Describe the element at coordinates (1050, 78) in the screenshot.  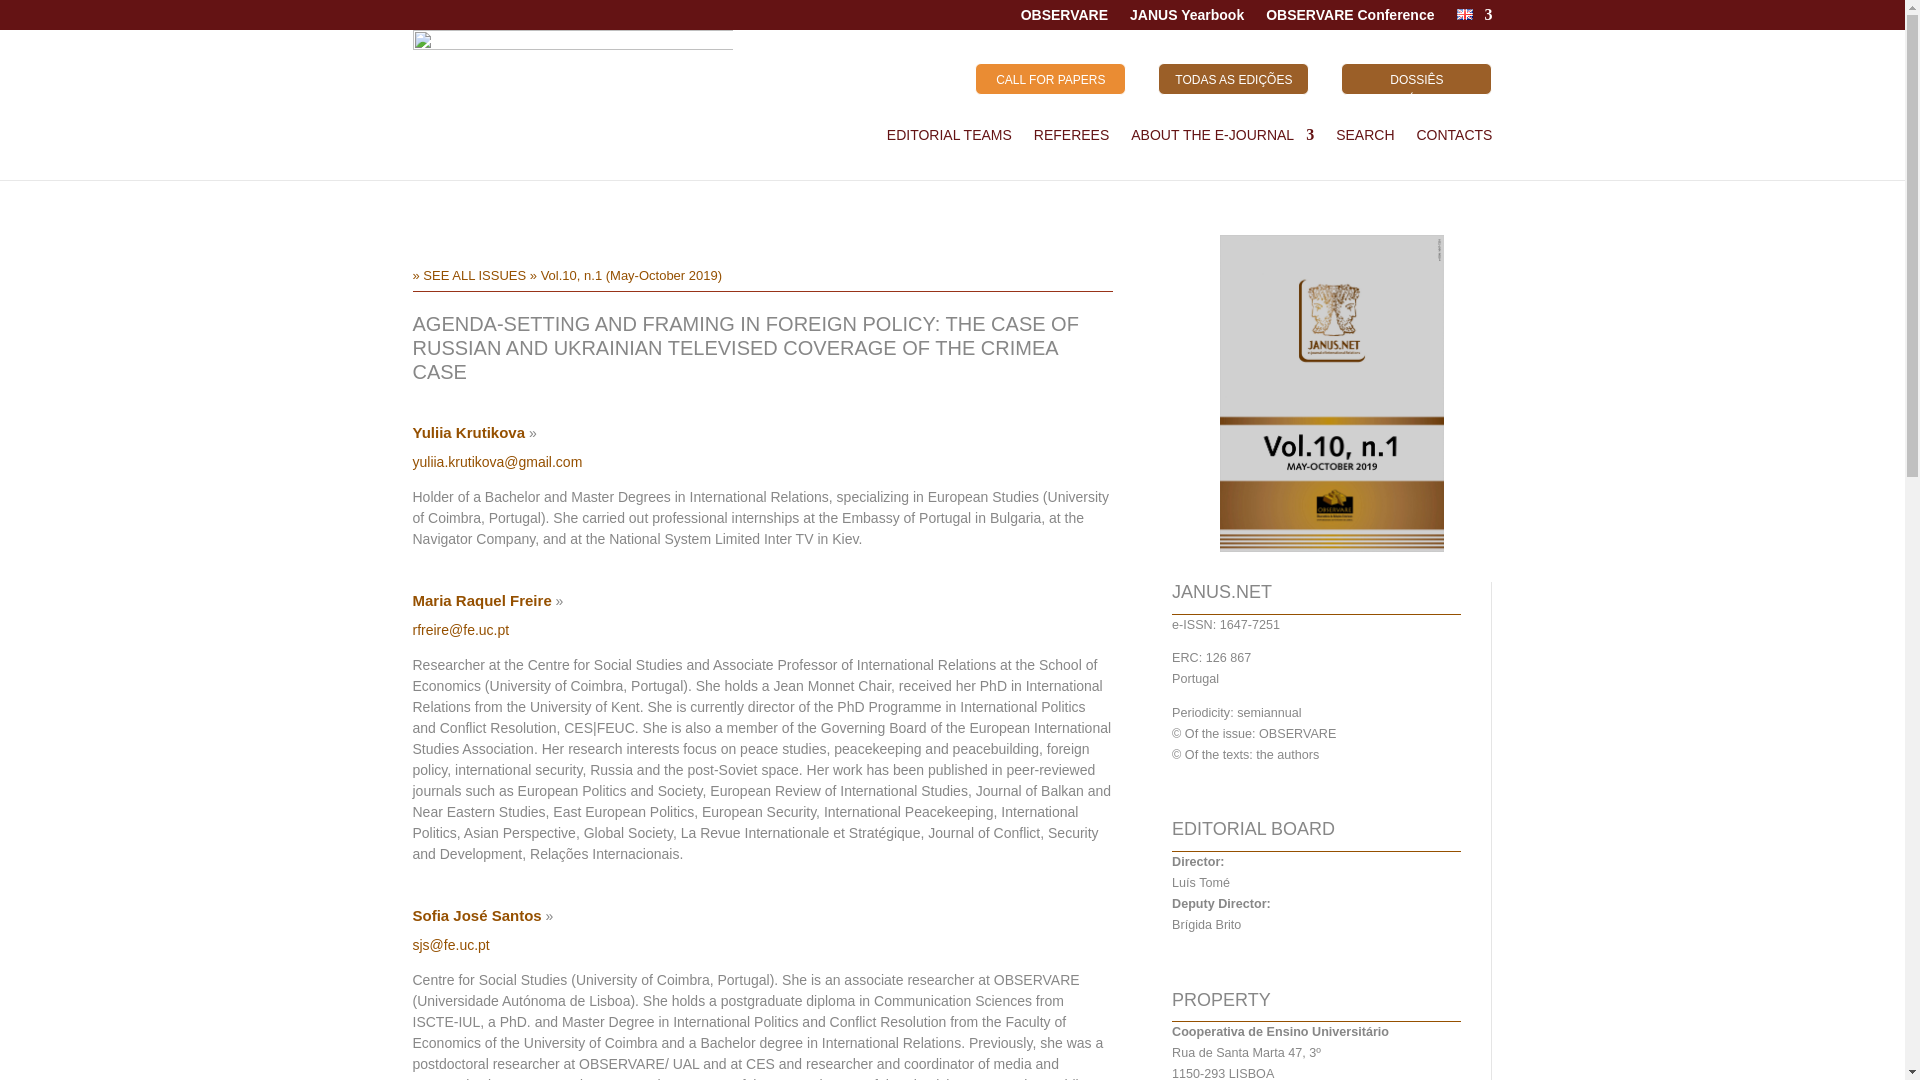
I see `CALL FOR PAPERS` at that location.